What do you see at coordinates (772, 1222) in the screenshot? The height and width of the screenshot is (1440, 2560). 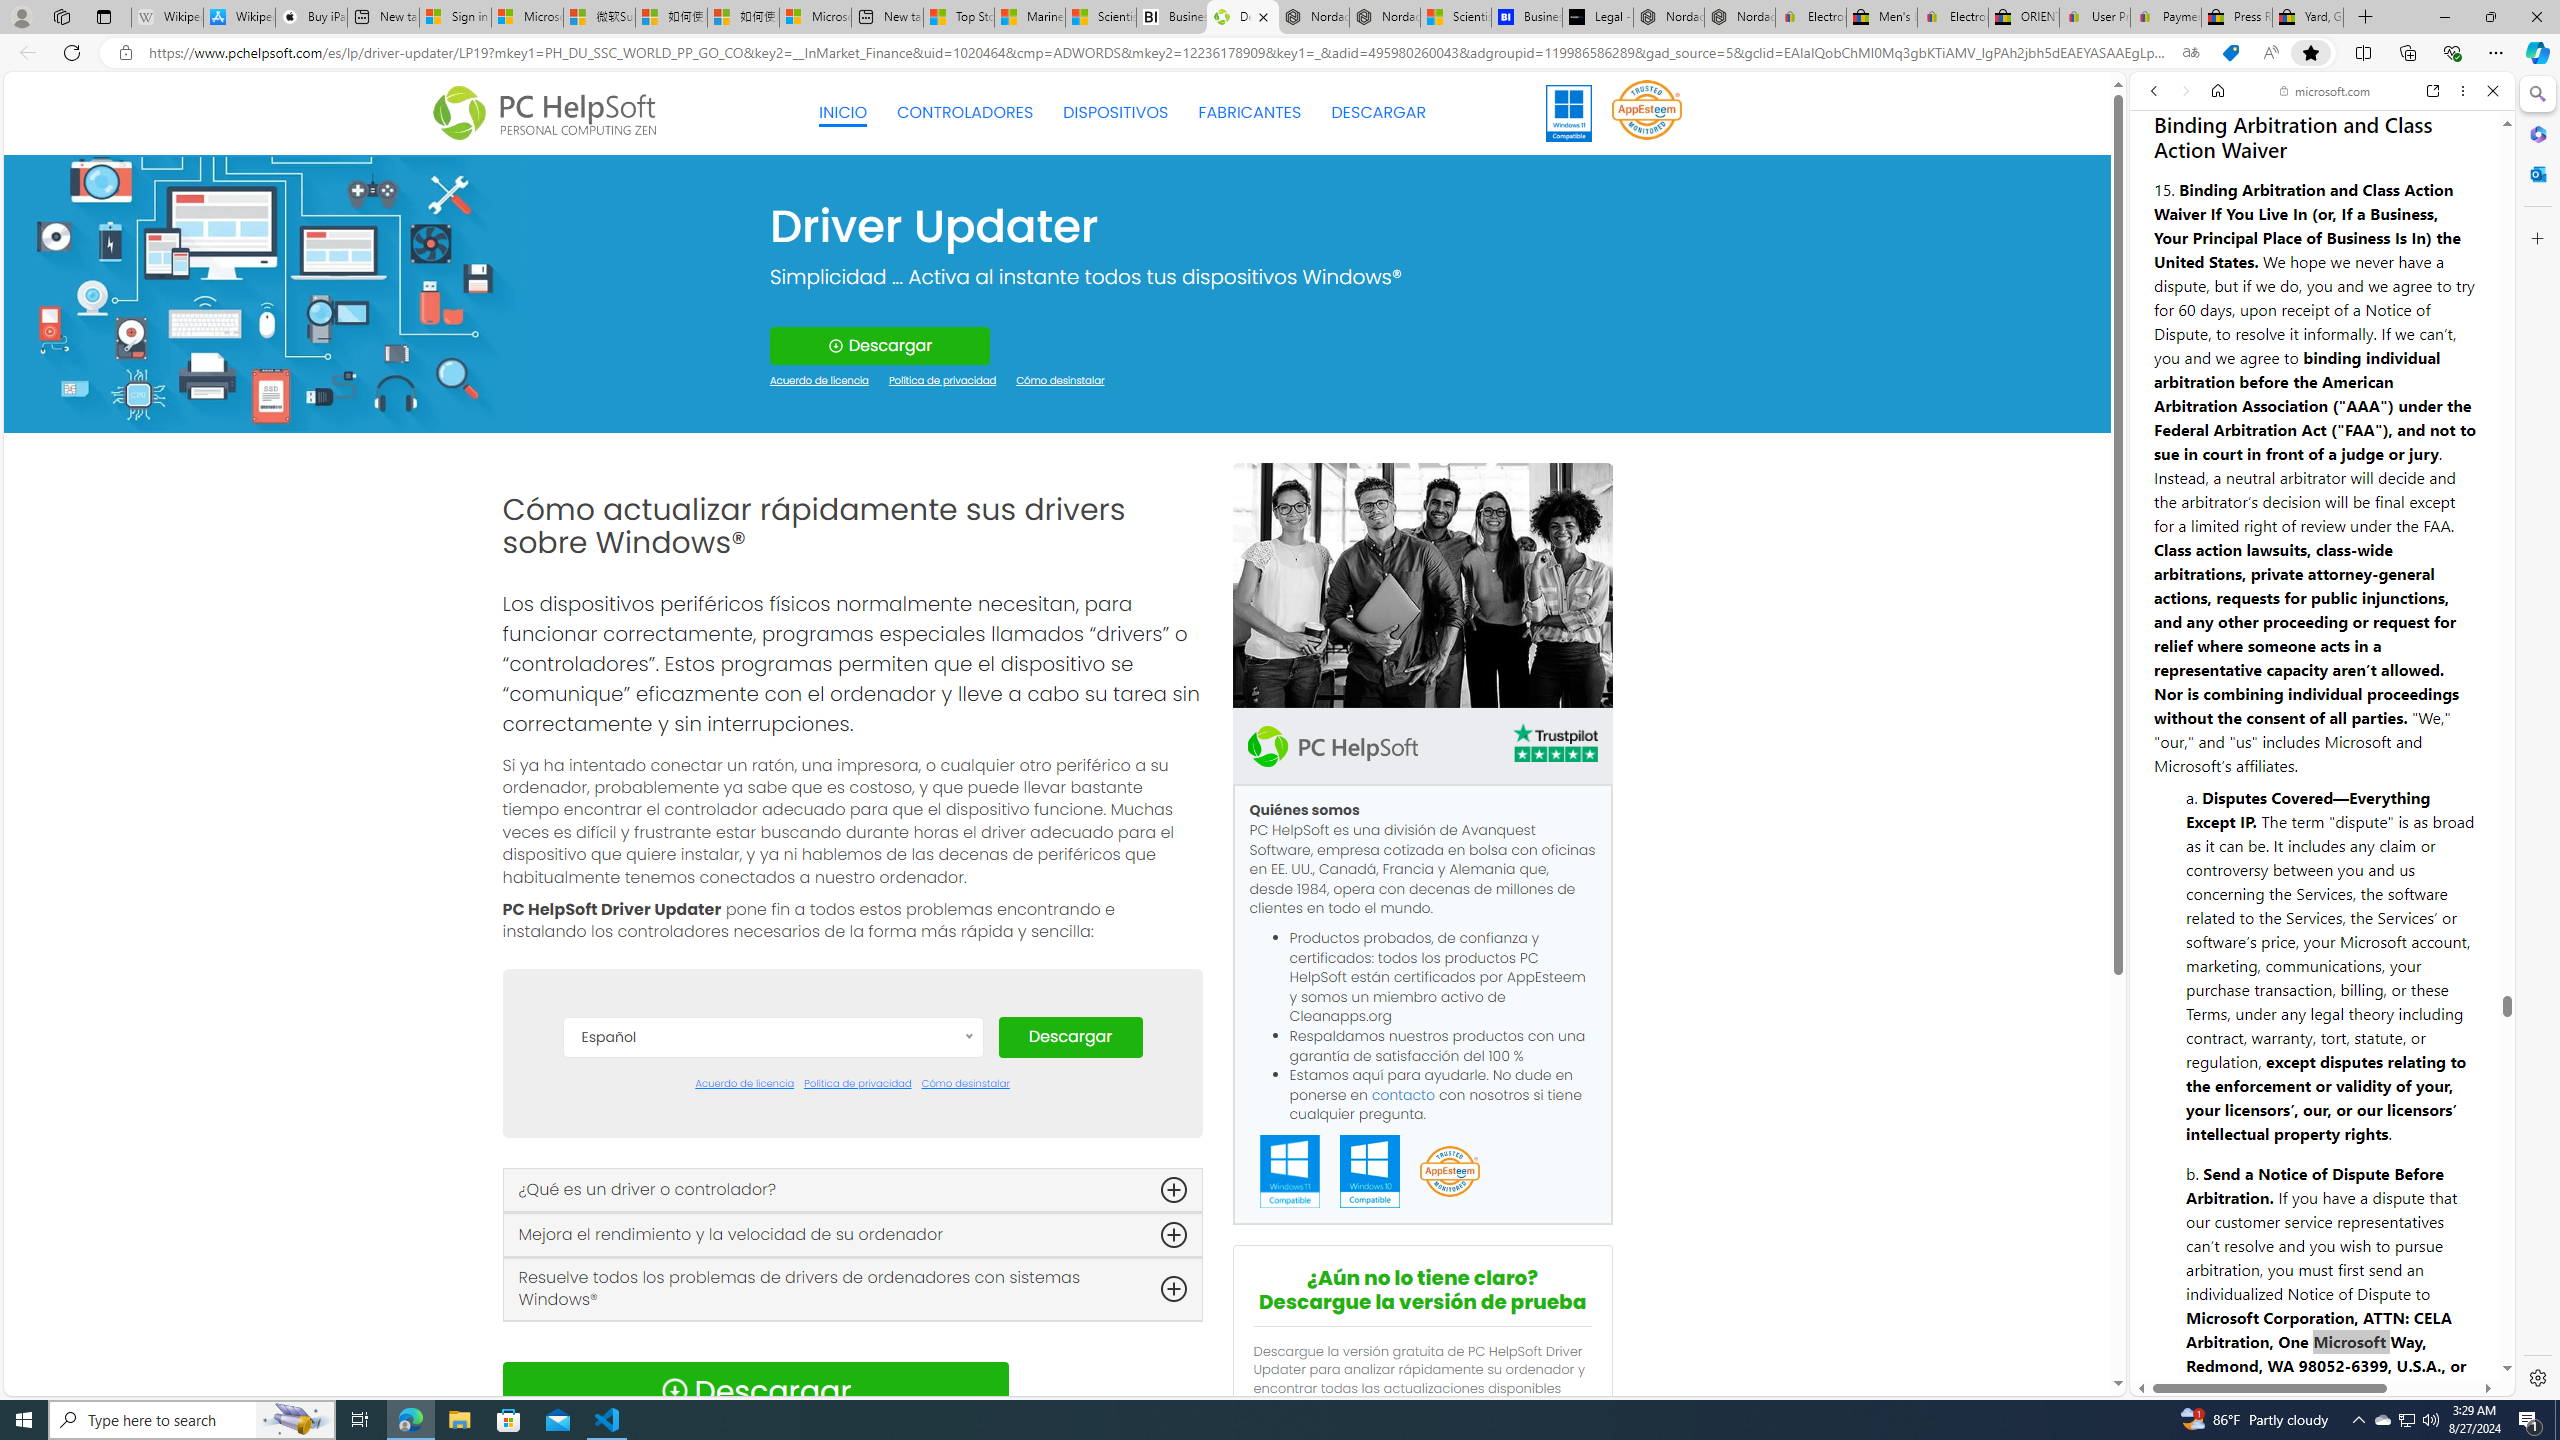 I see `English` at bounding box center [772, 1222].